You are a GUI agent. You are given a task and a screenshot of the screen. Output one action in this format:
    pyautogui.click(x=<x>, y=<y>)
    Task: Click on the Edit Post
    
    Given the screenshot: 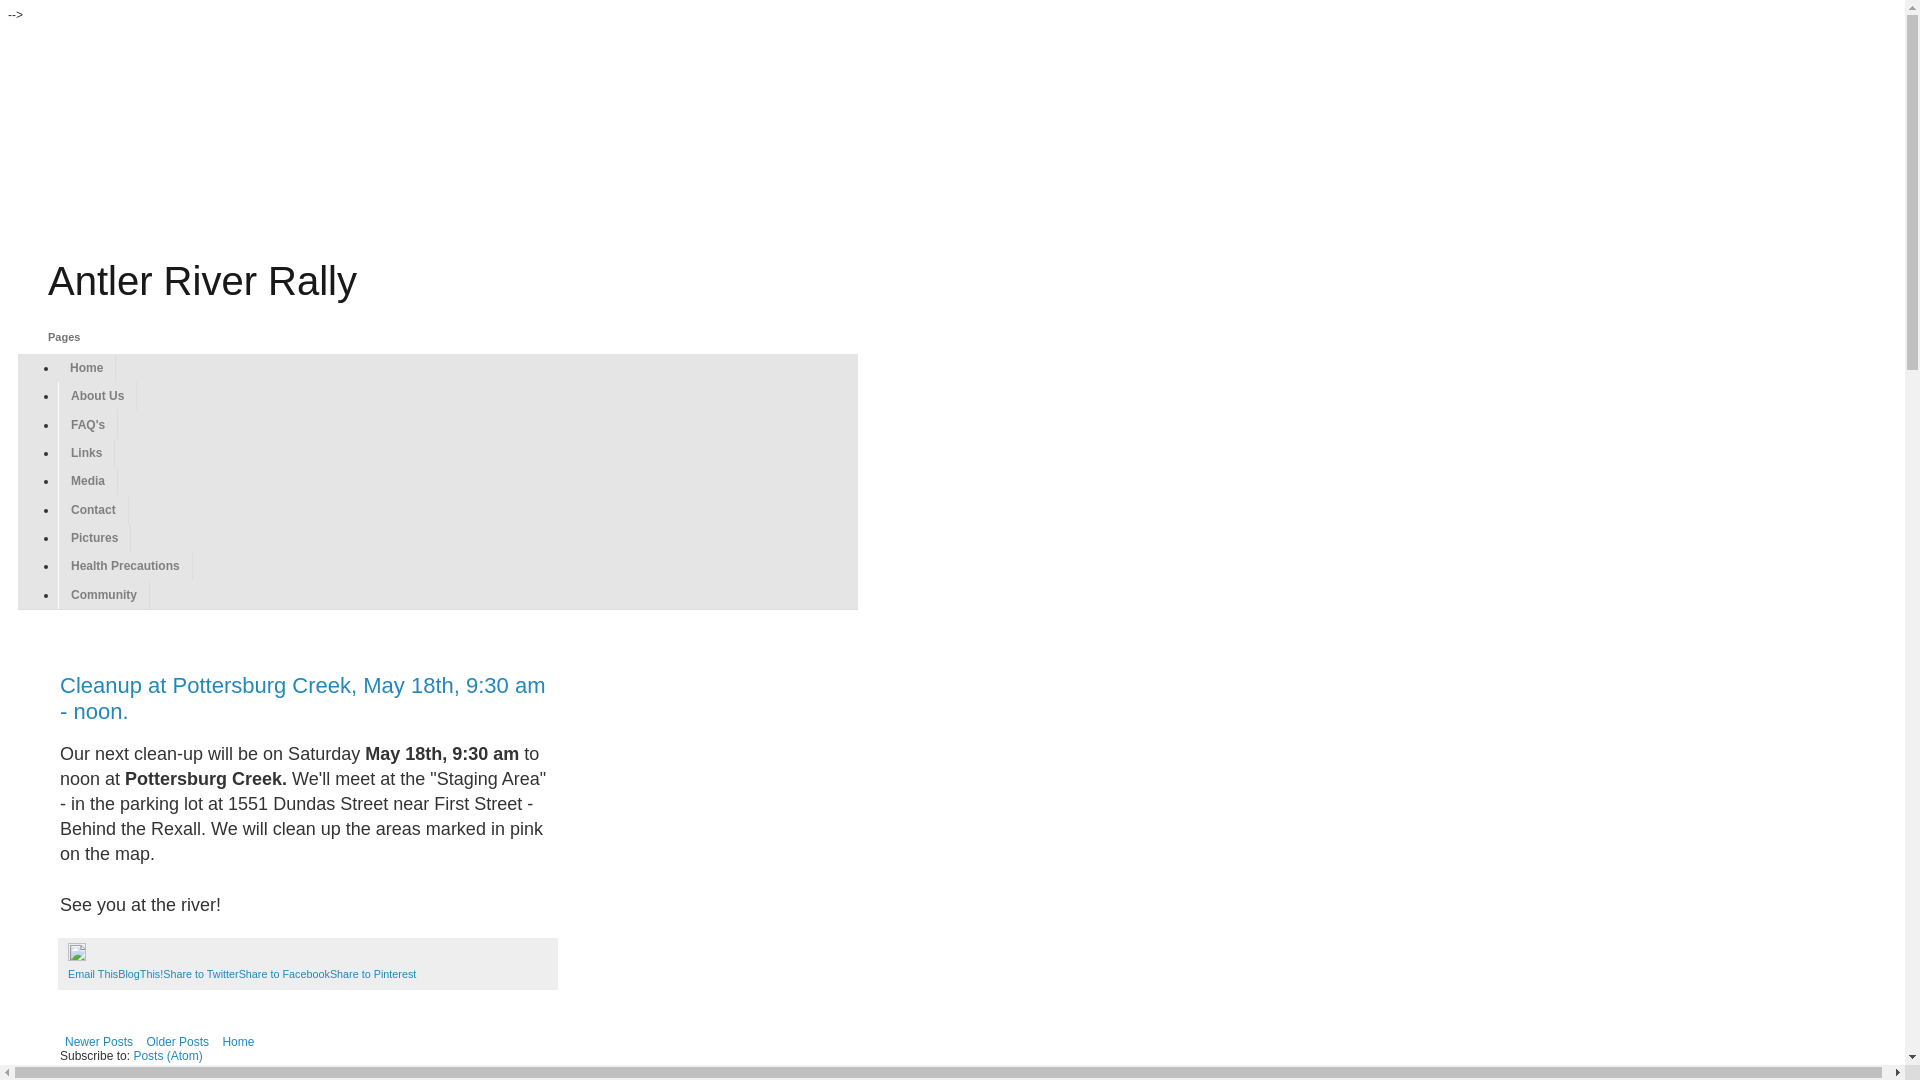 What is the action you would take?
    pyautogui.click(x=77, y=957)
    